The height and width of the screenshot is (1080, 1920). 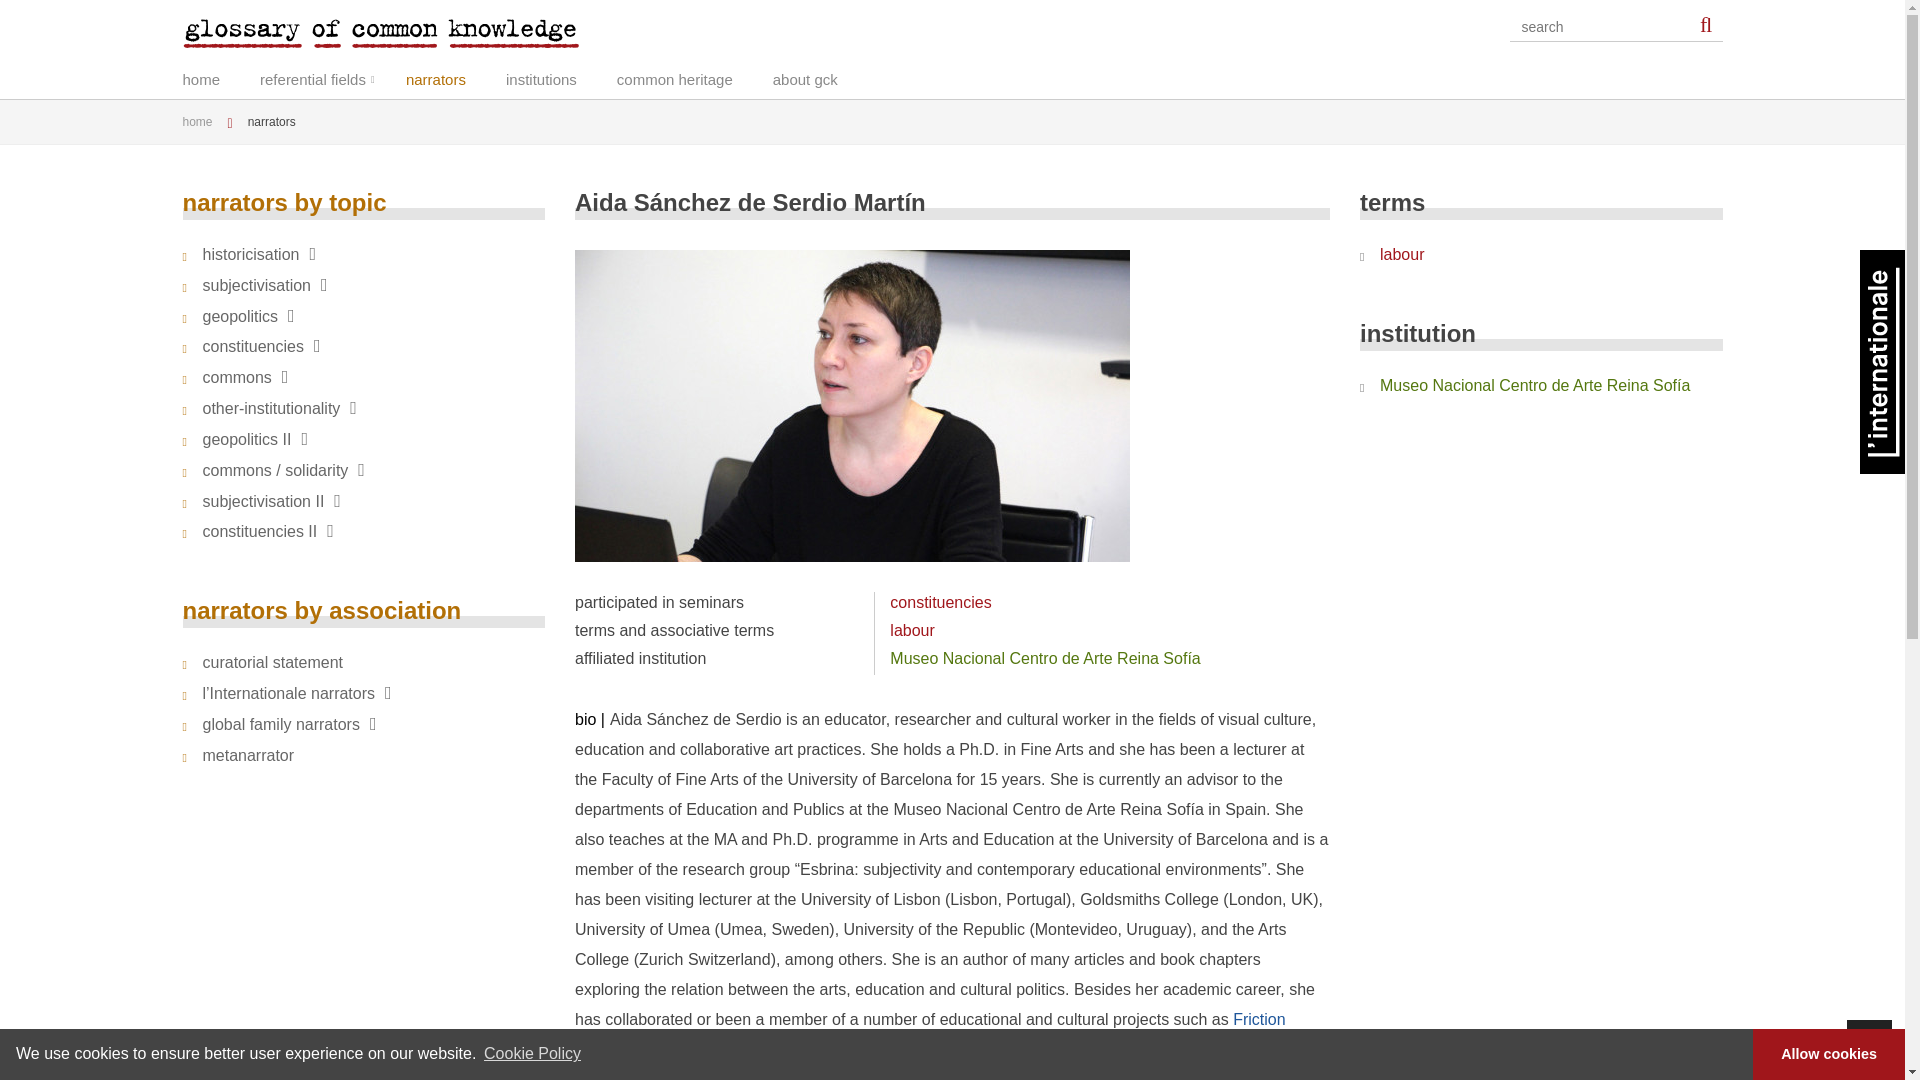 What do you see at coordinates (204, 121) in the screenshot?
I see `home` at bounding box center [204, 121].